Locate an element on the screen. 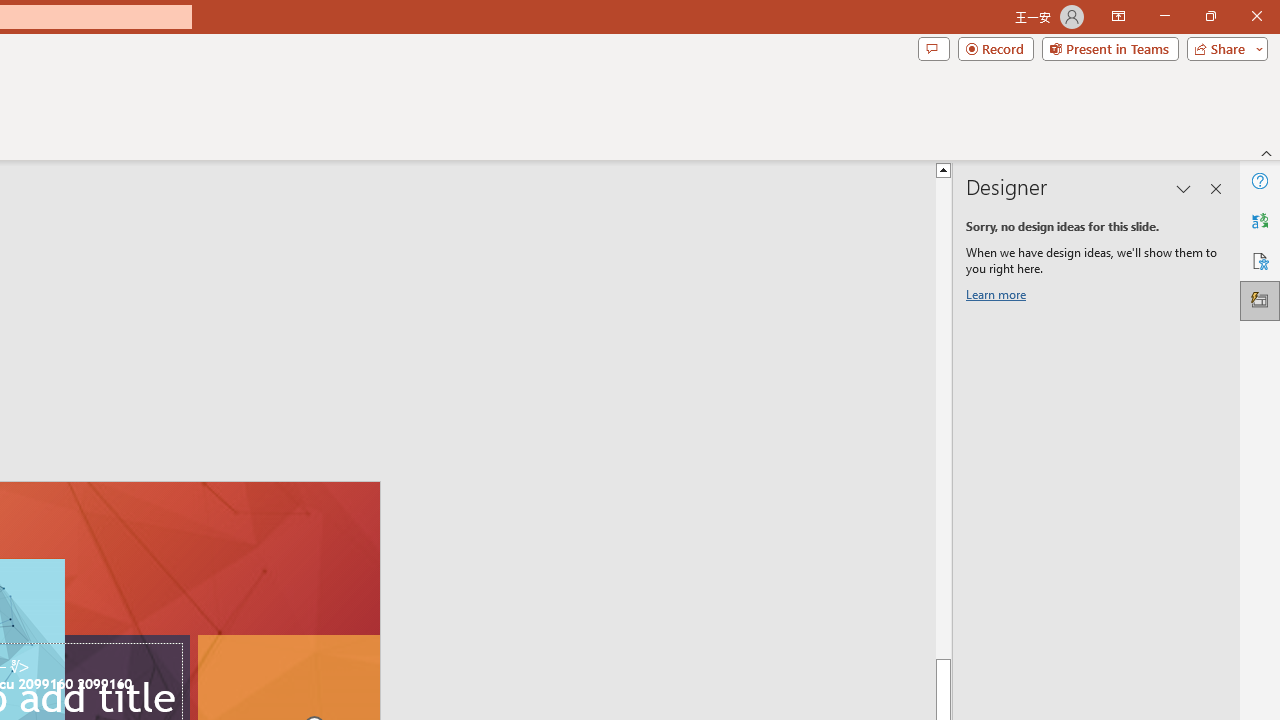  Close pane is located at coordinates (1216, 188).